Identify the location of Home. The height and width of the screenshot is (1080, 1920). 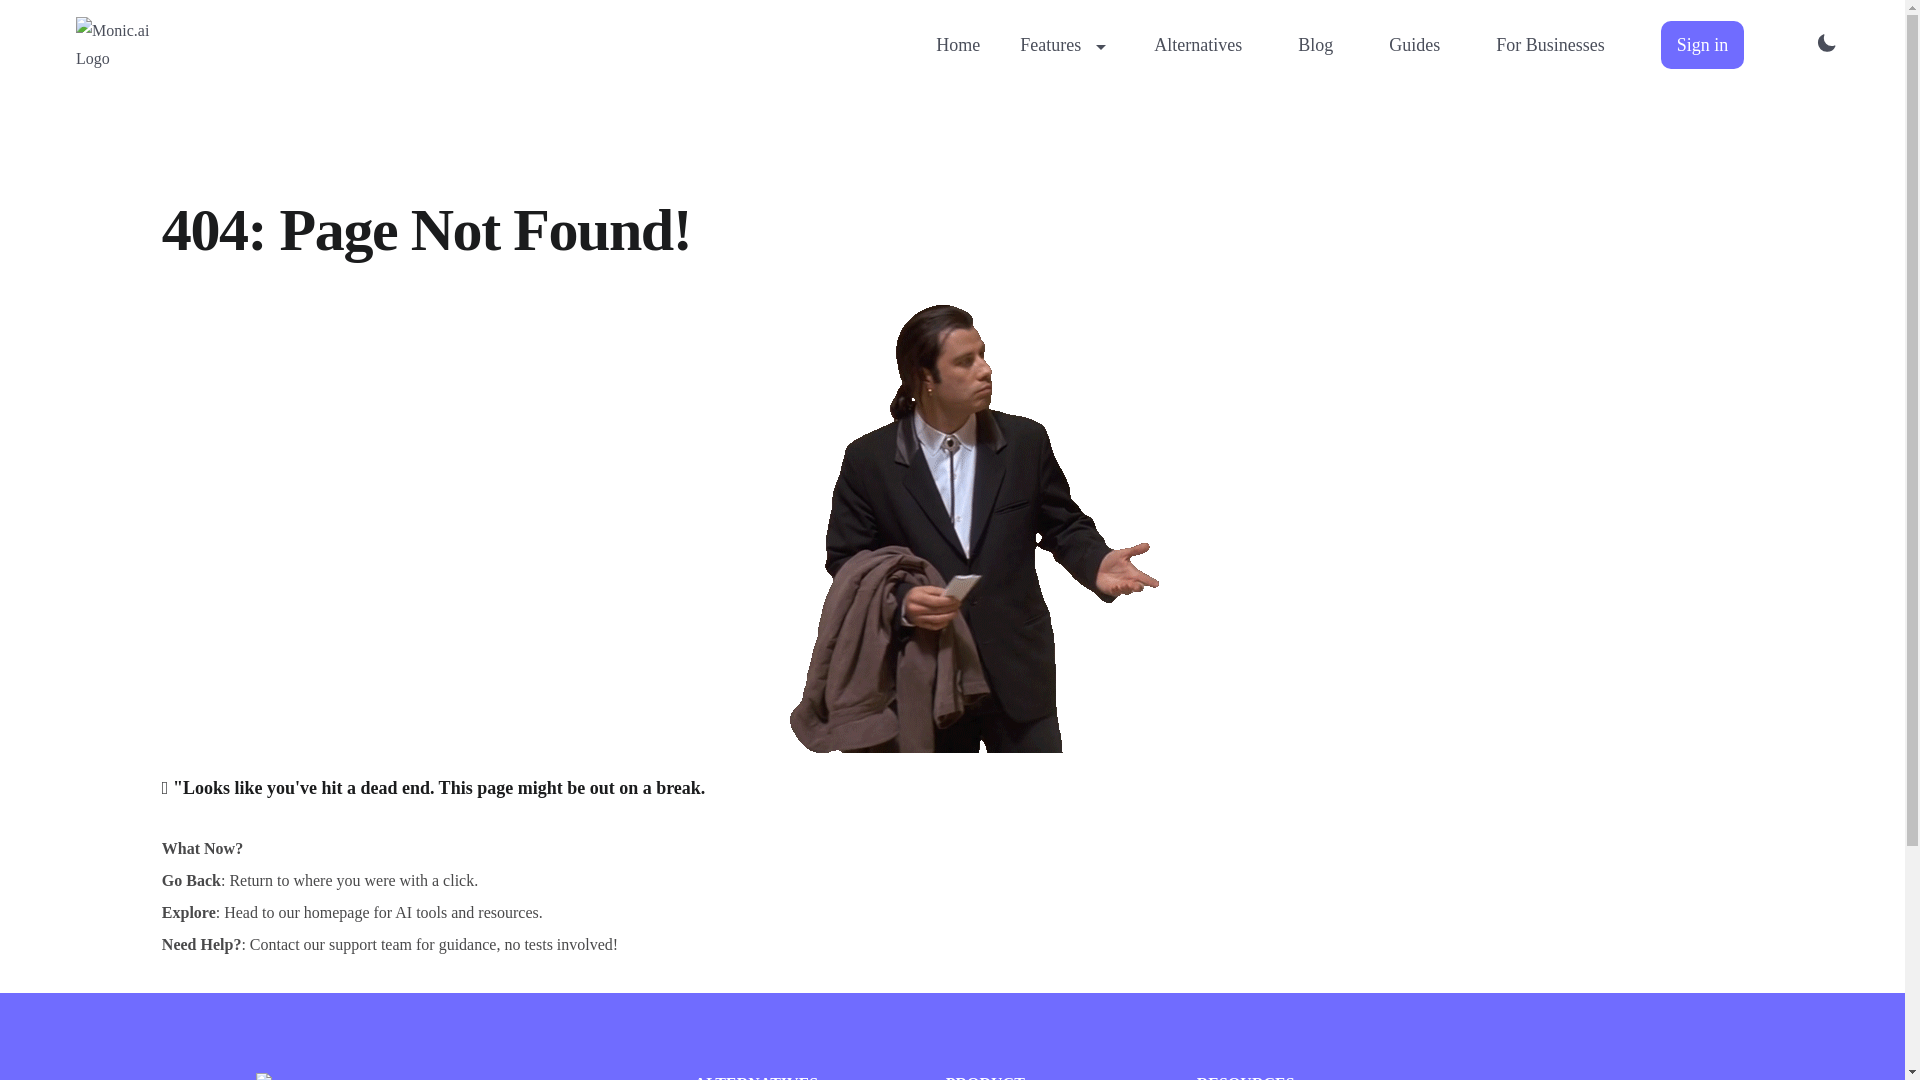
(958, 44).